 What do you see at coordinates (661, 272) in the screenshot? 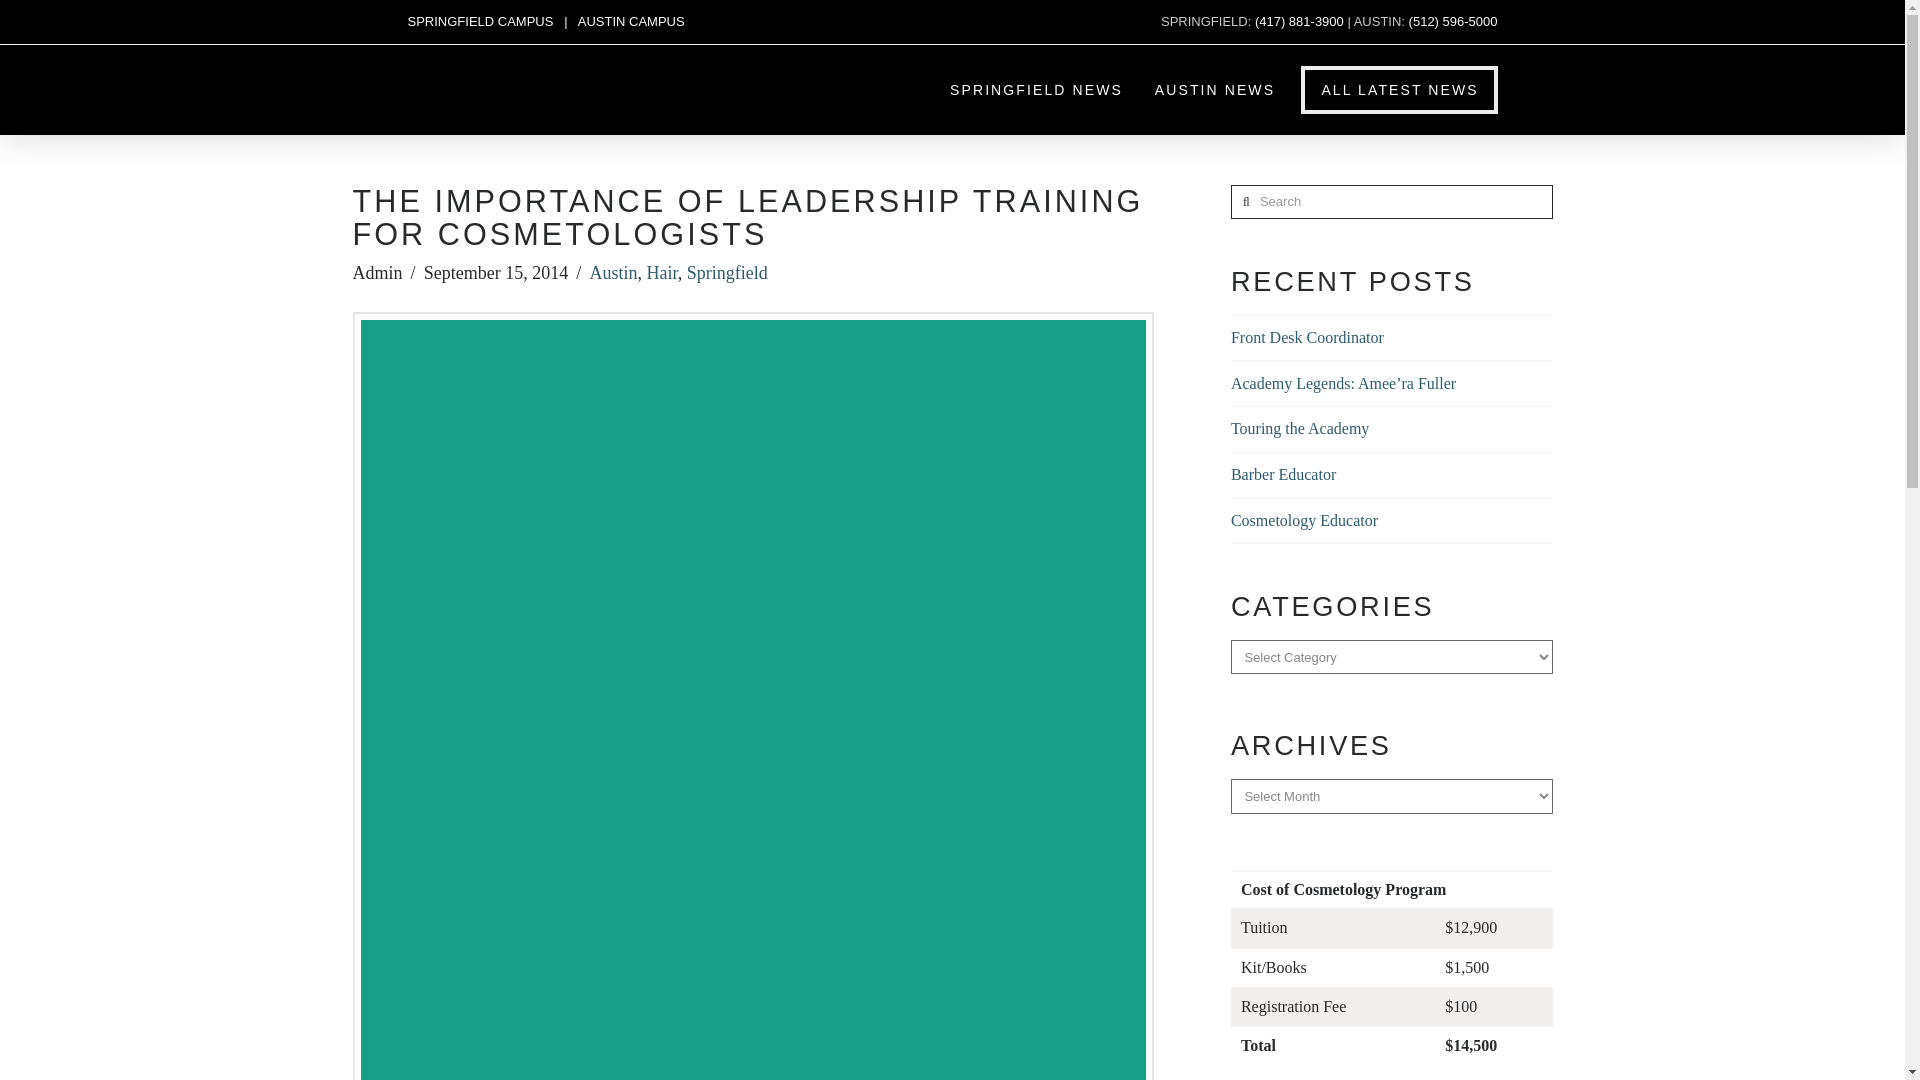
I see `Hair` at bounding box center [661, 272].